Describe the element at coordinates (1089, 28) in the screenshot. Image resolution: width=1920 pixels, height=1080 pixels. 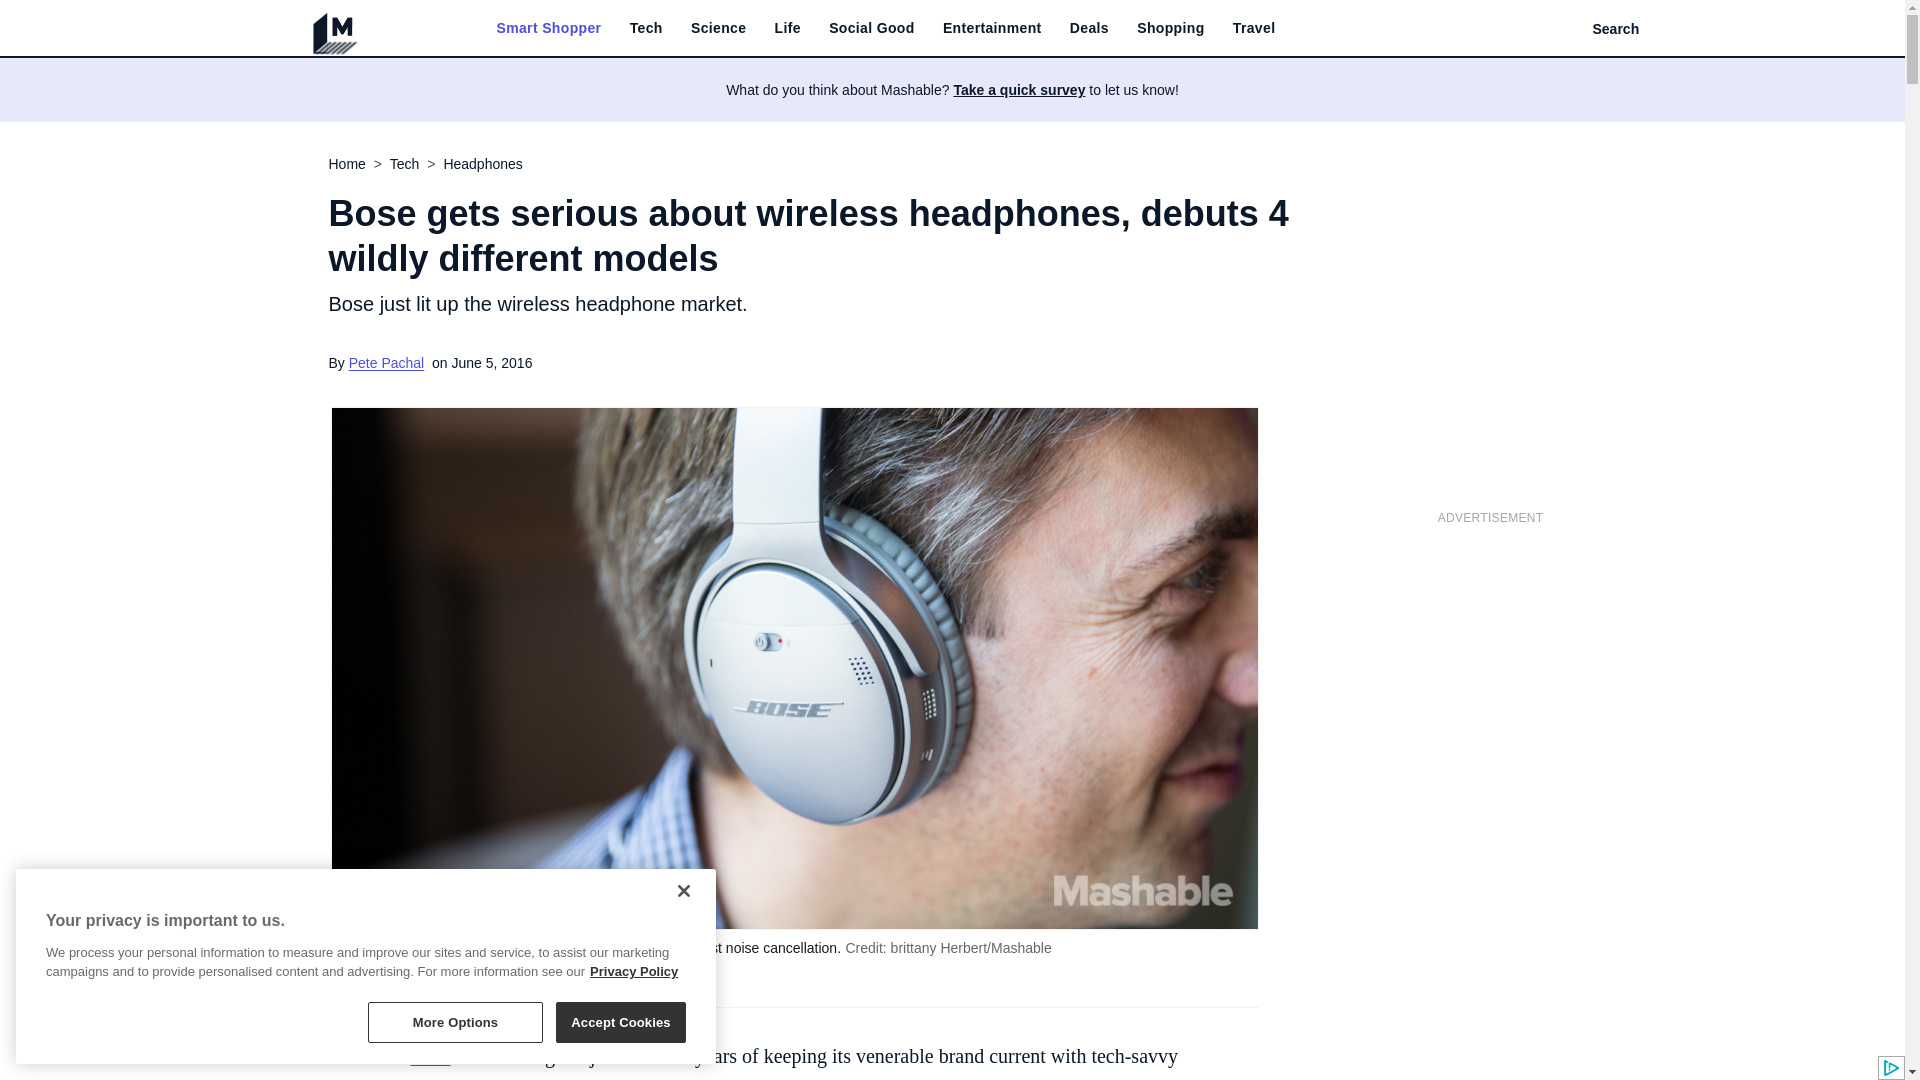
I see `Deals` at that location.